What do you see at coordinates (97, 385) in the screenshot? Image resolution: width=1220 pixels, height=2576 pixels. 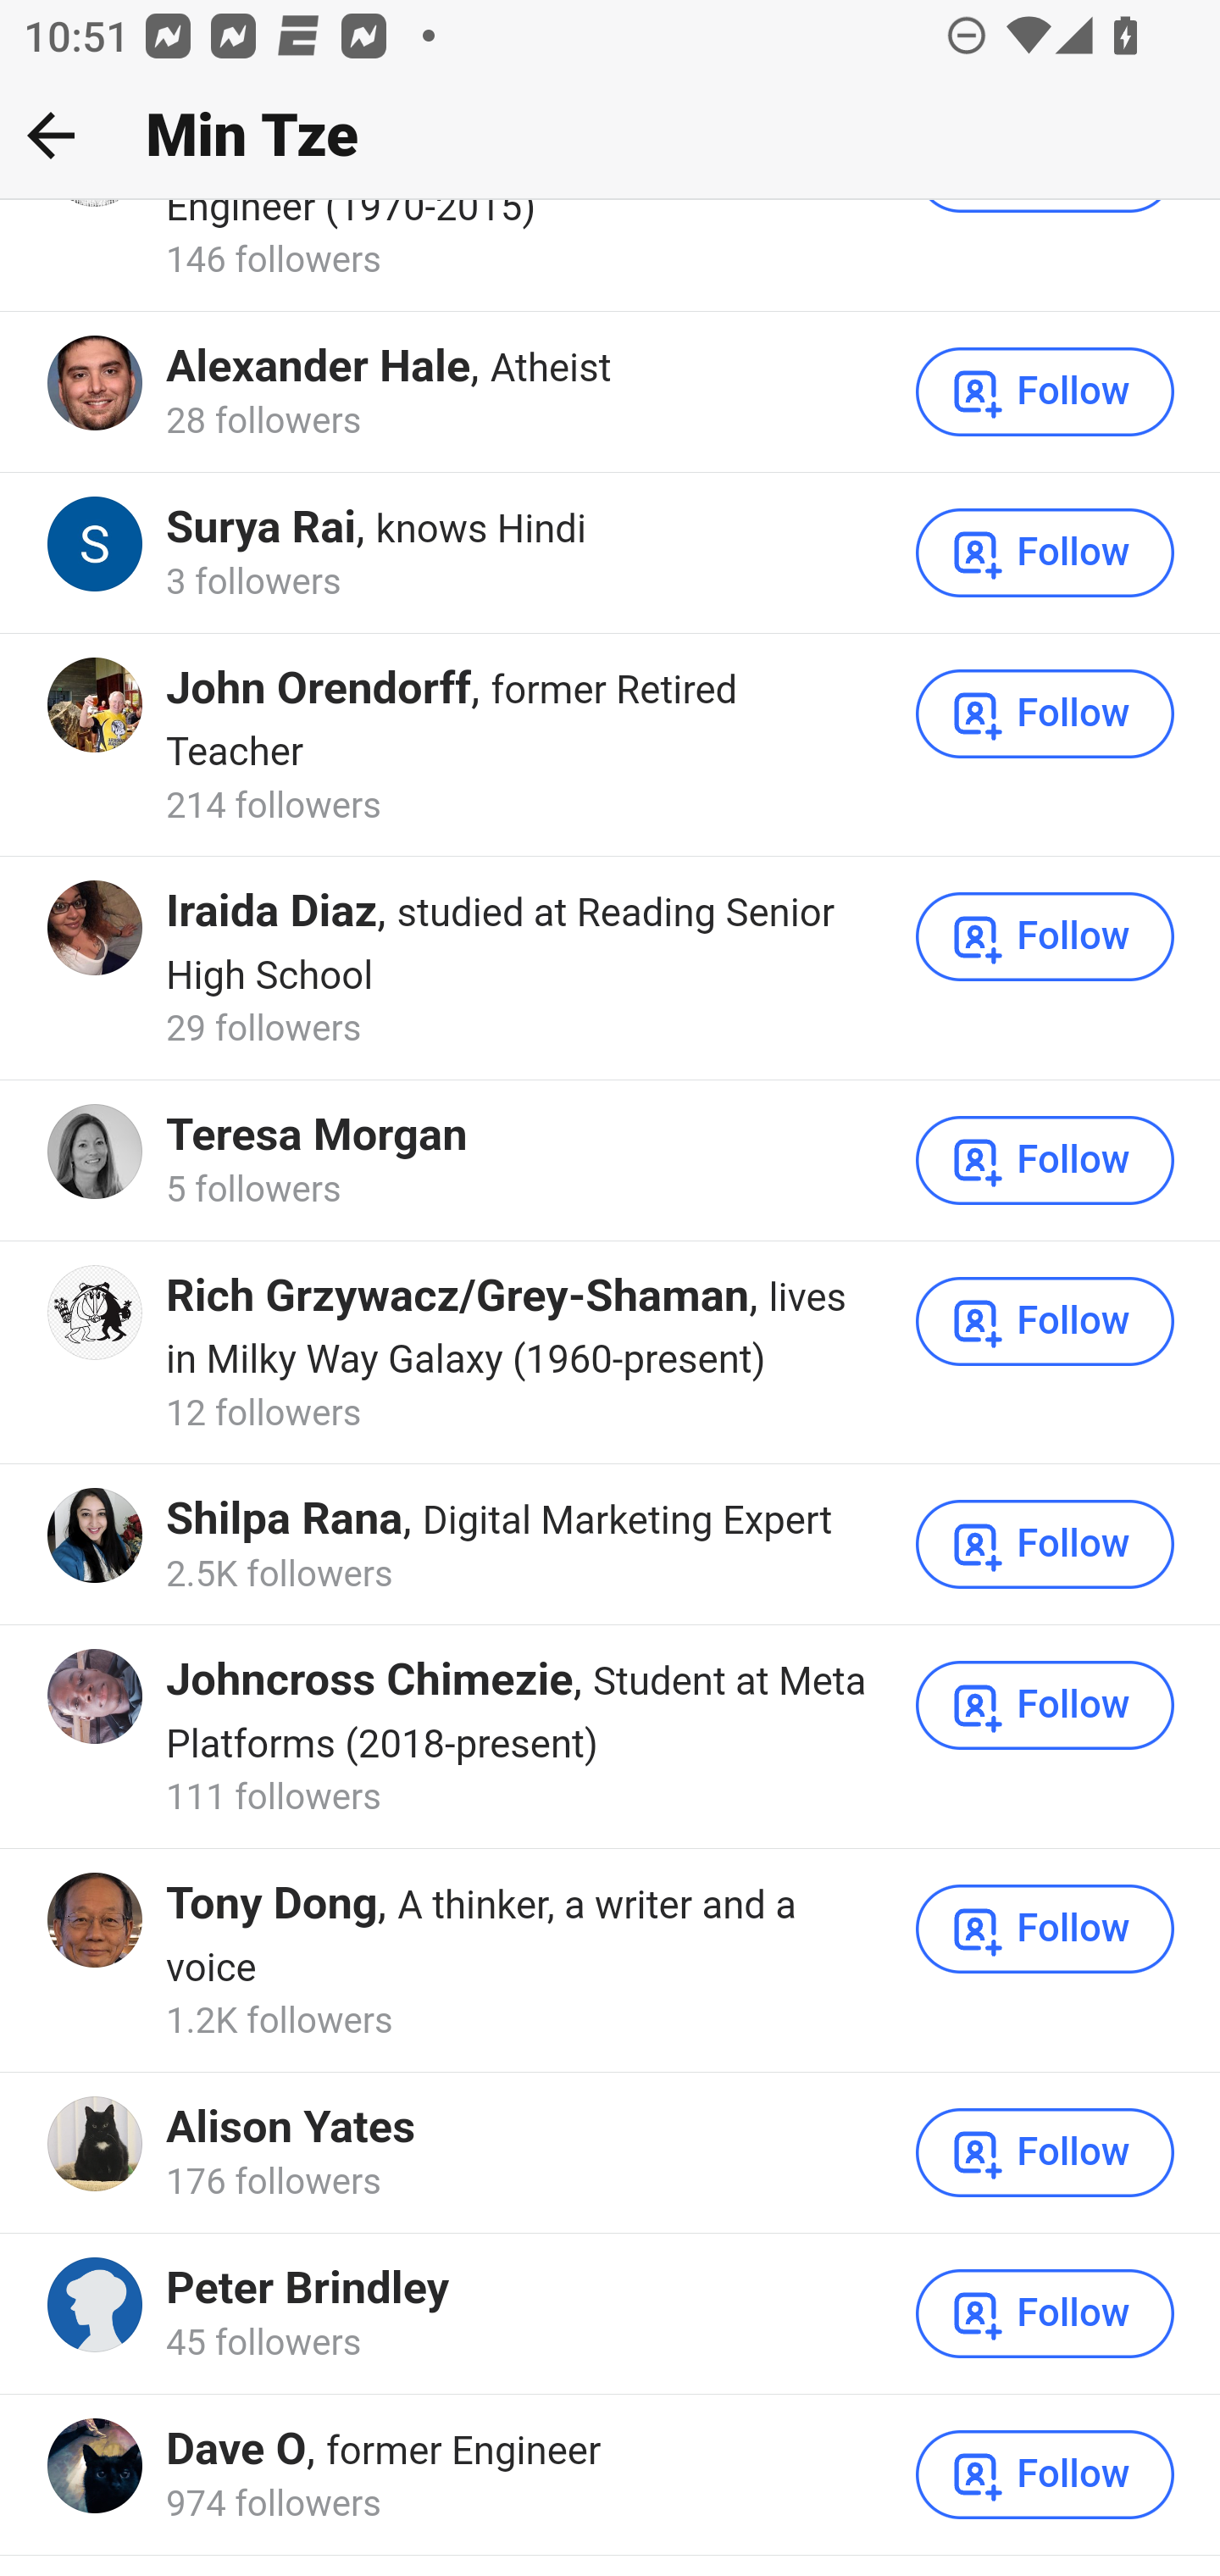 I see `Profile photo for Alexander Hale` at bounding box center [97, 385].